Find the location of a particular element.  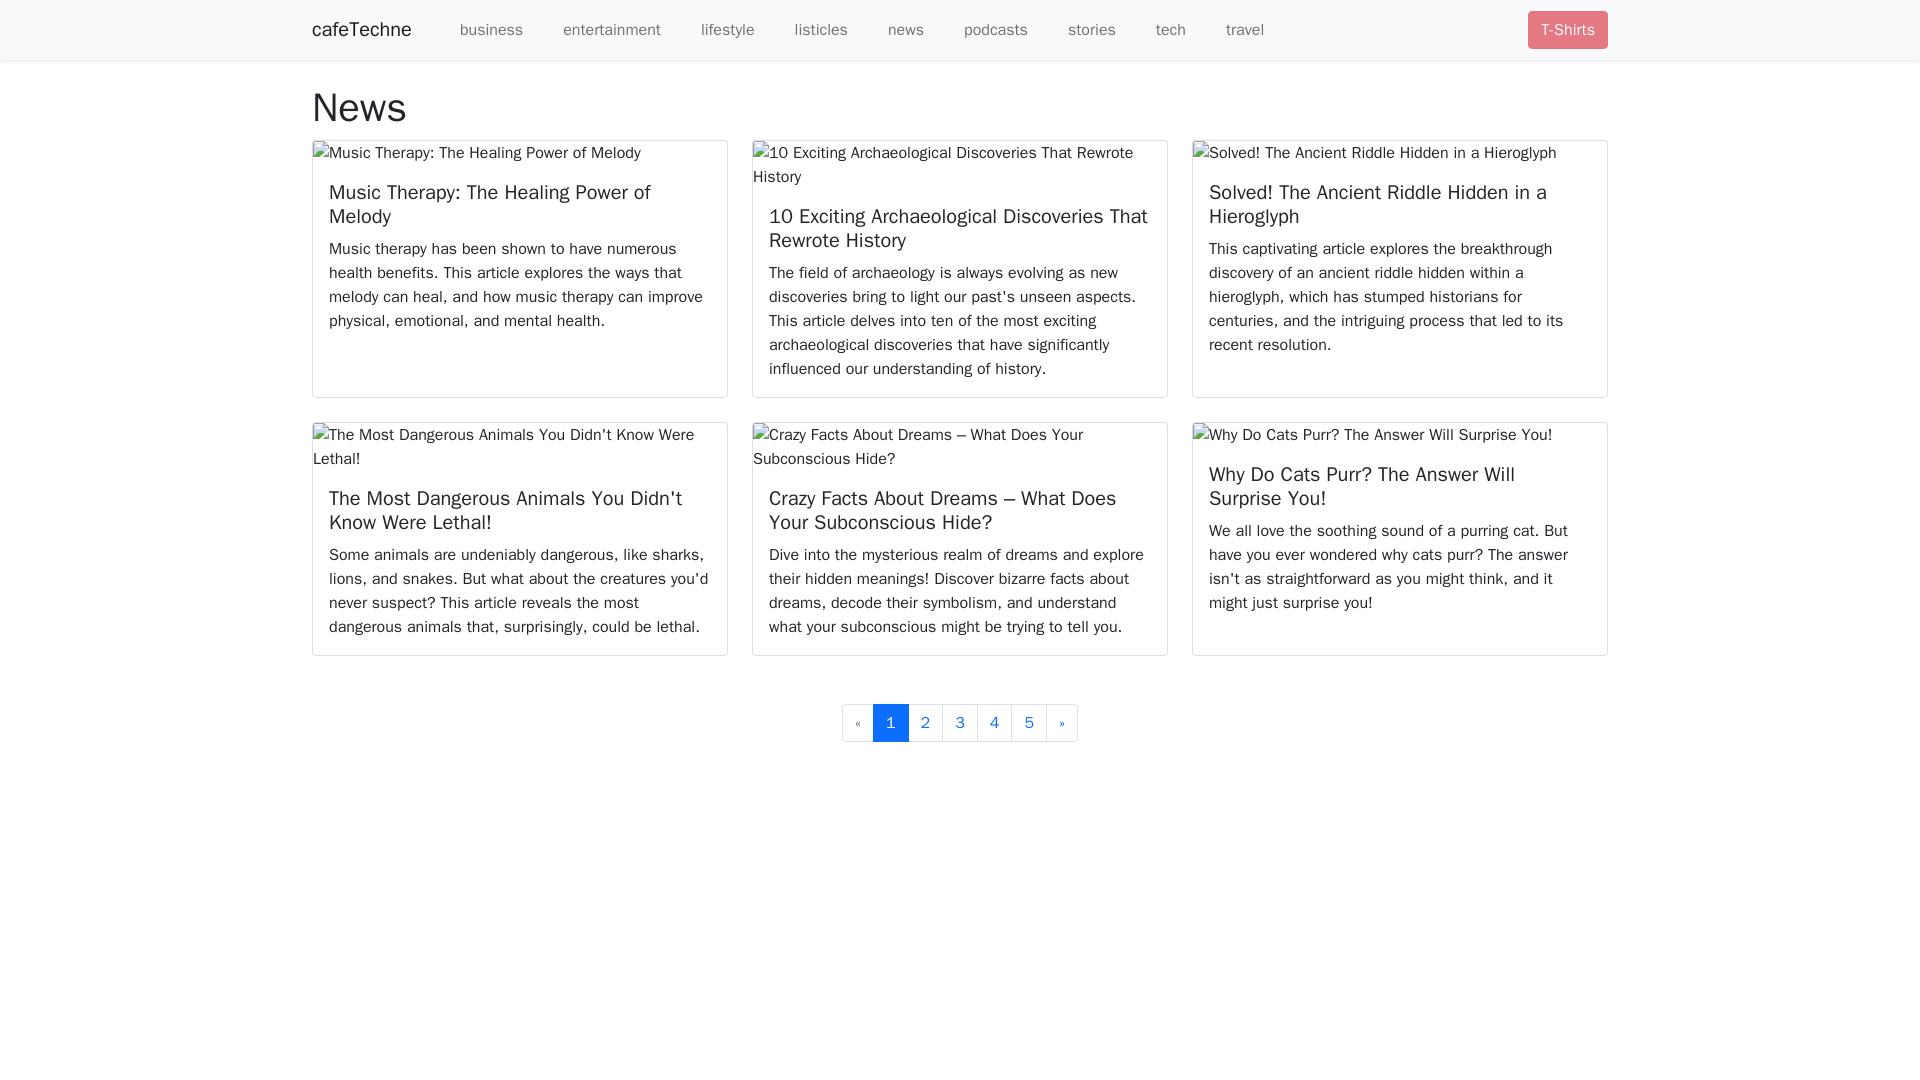

listicles is located at coordinates (809, 29).